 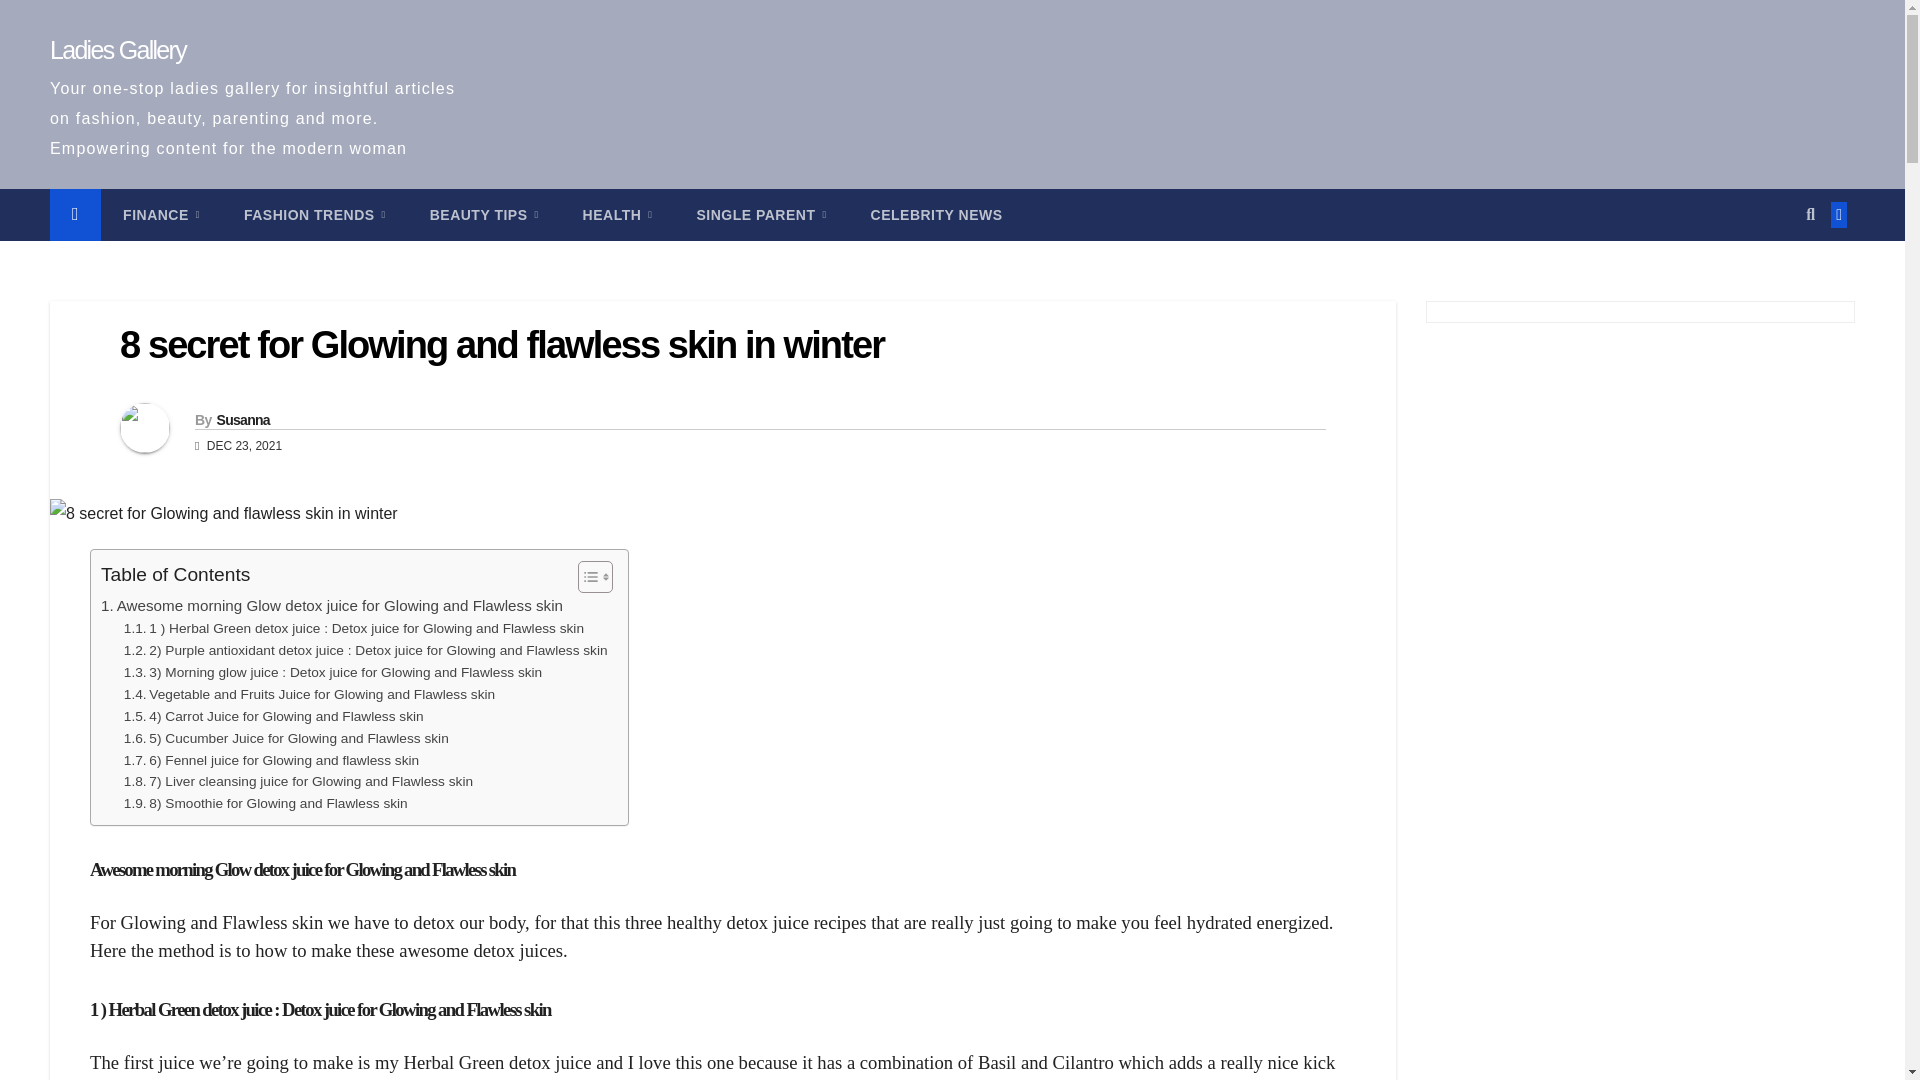 What do you see at coordinates (314, 214) in the screenshot?
I see `FASHION TRENDS` at bounding box center [314, 214].